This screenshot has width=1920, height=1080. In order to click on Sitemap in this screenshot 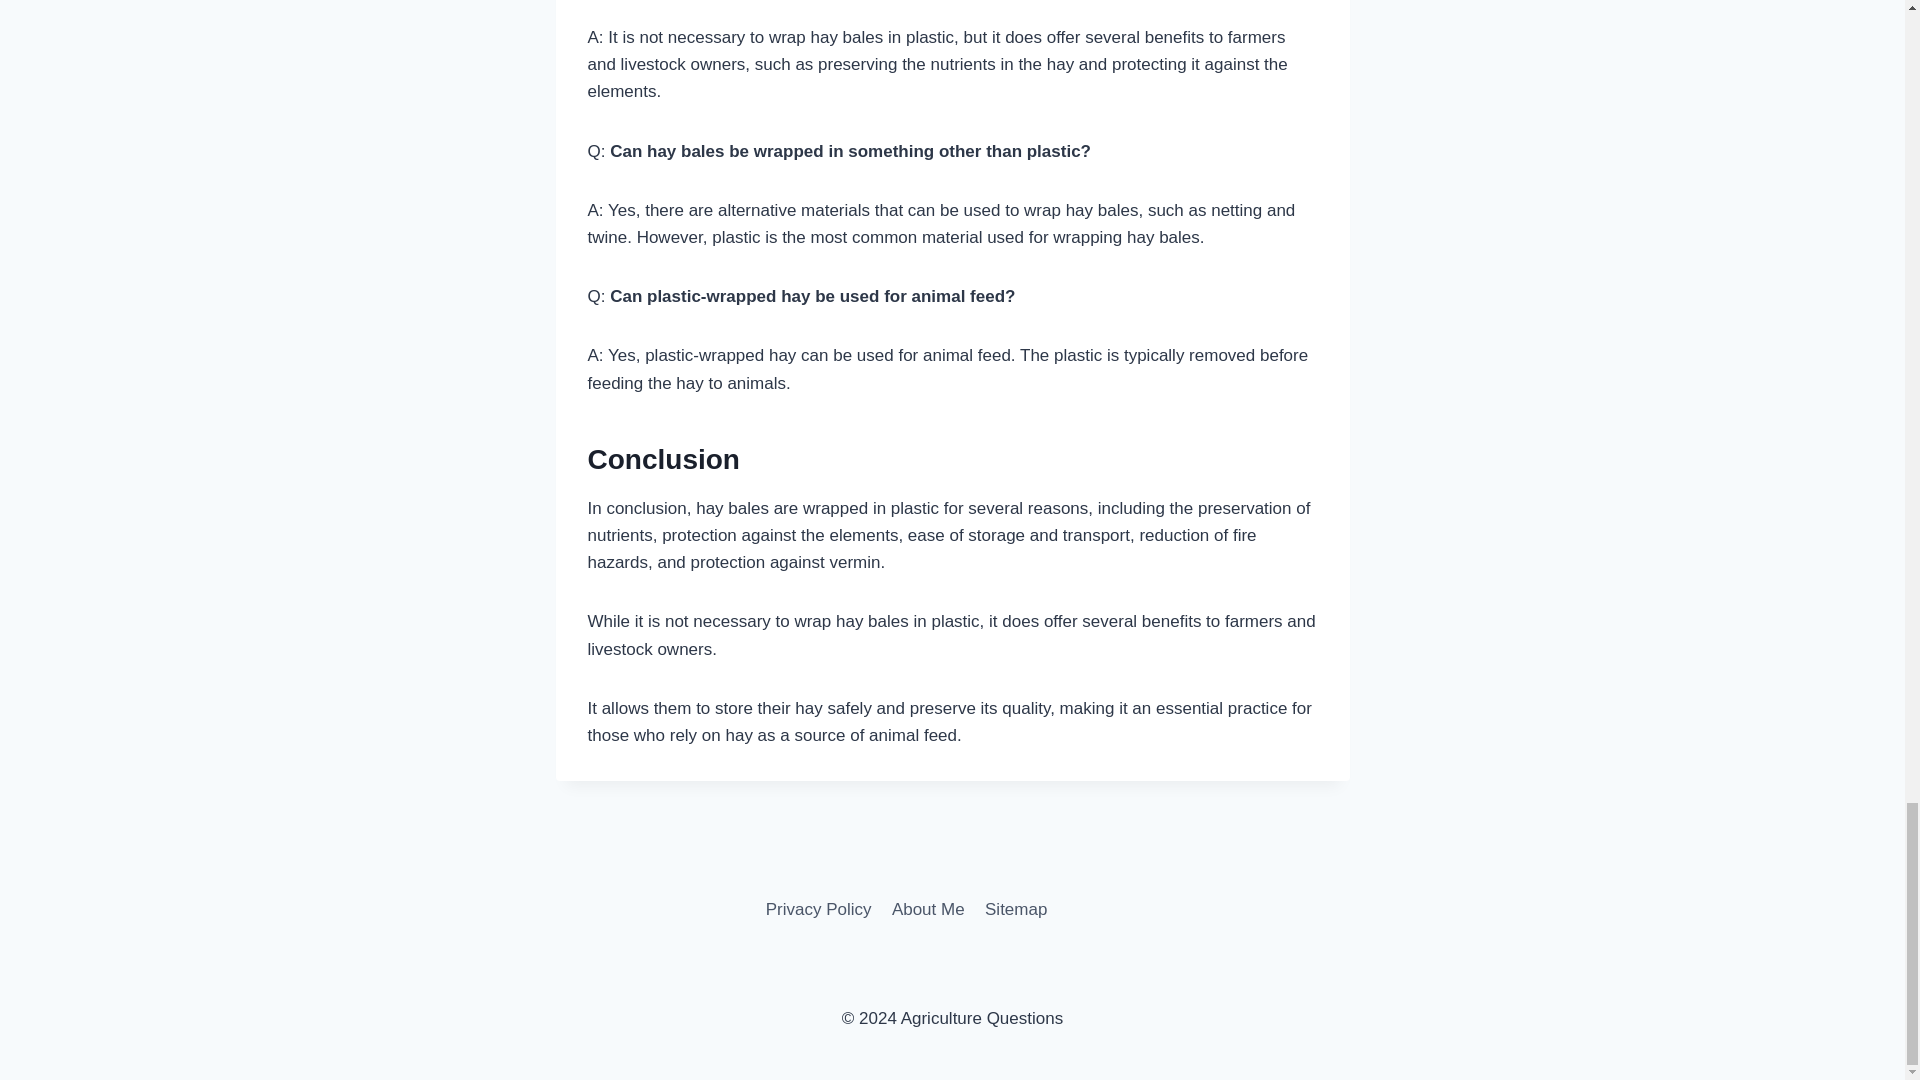, I will do `click(1016, 909)`.